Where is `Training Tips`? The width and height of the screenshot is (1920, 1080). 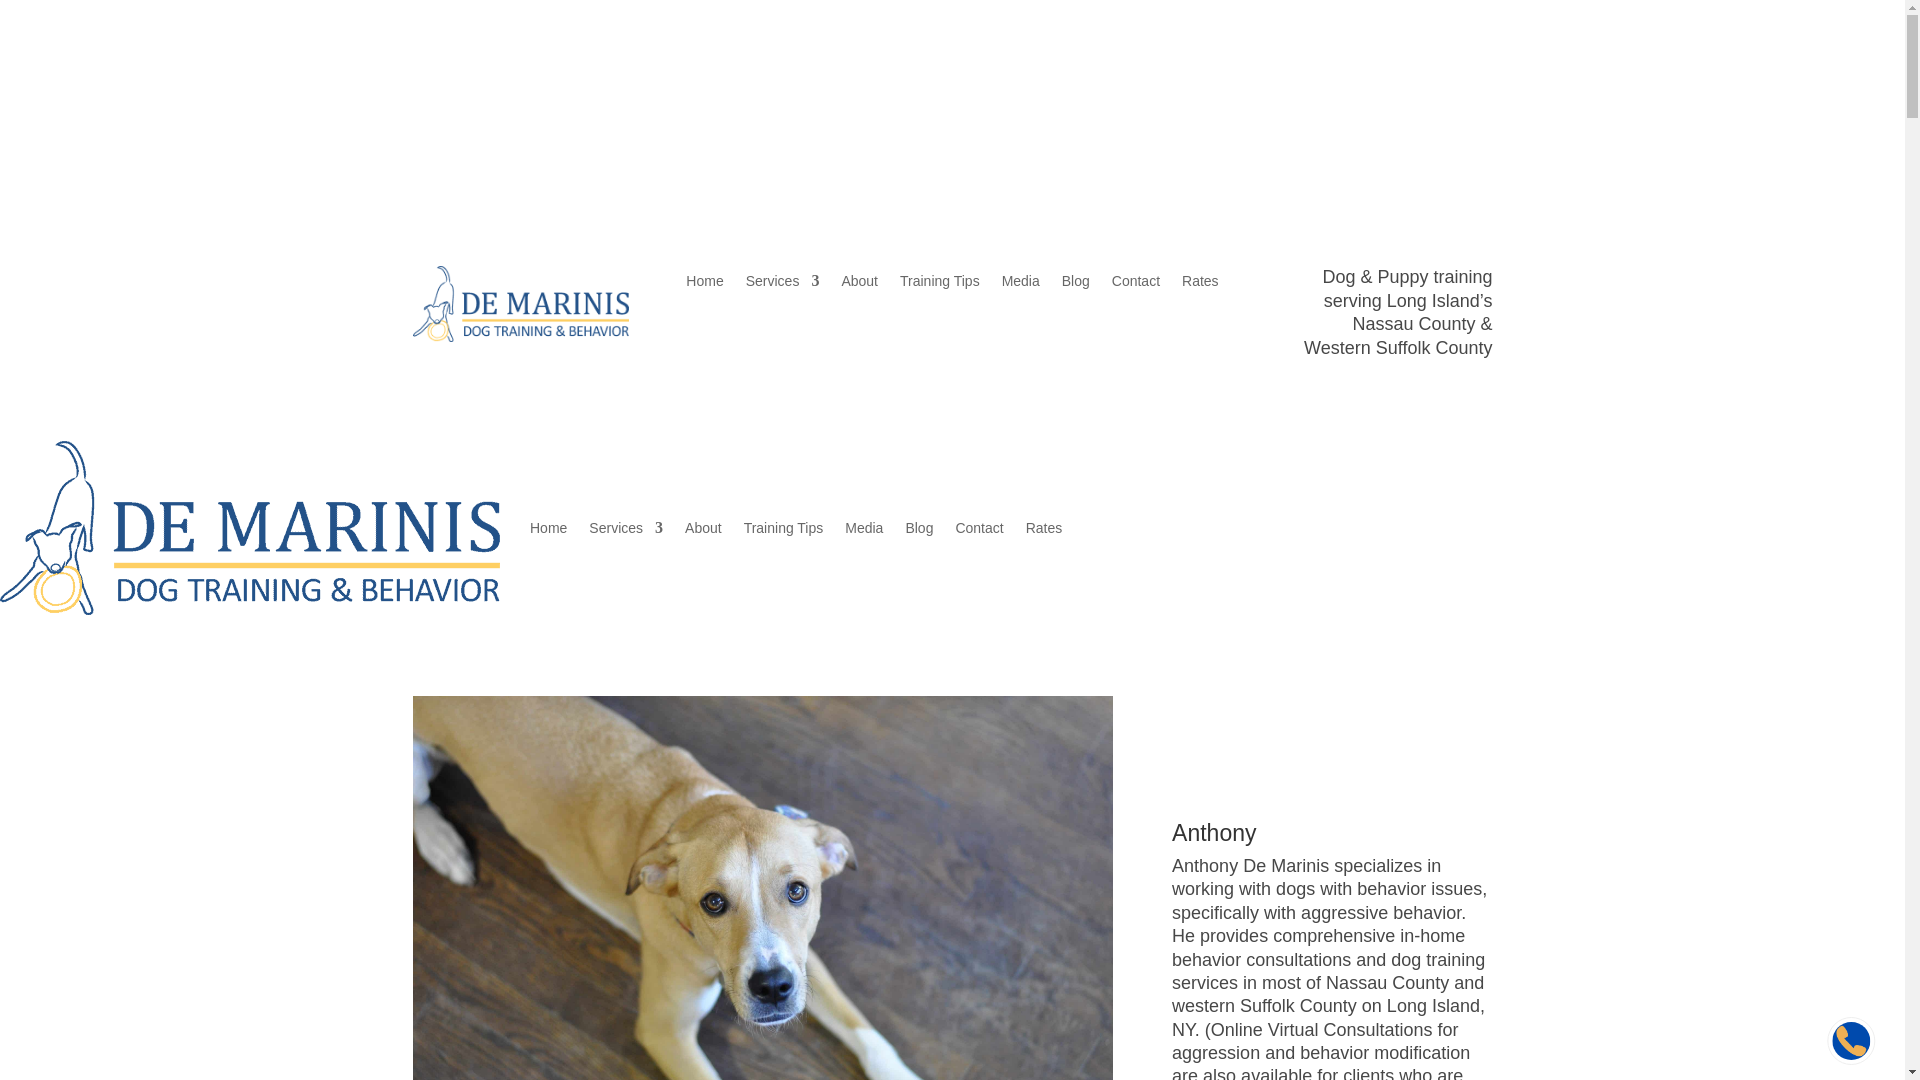
Training Tips is located at coordinates (940, 284).